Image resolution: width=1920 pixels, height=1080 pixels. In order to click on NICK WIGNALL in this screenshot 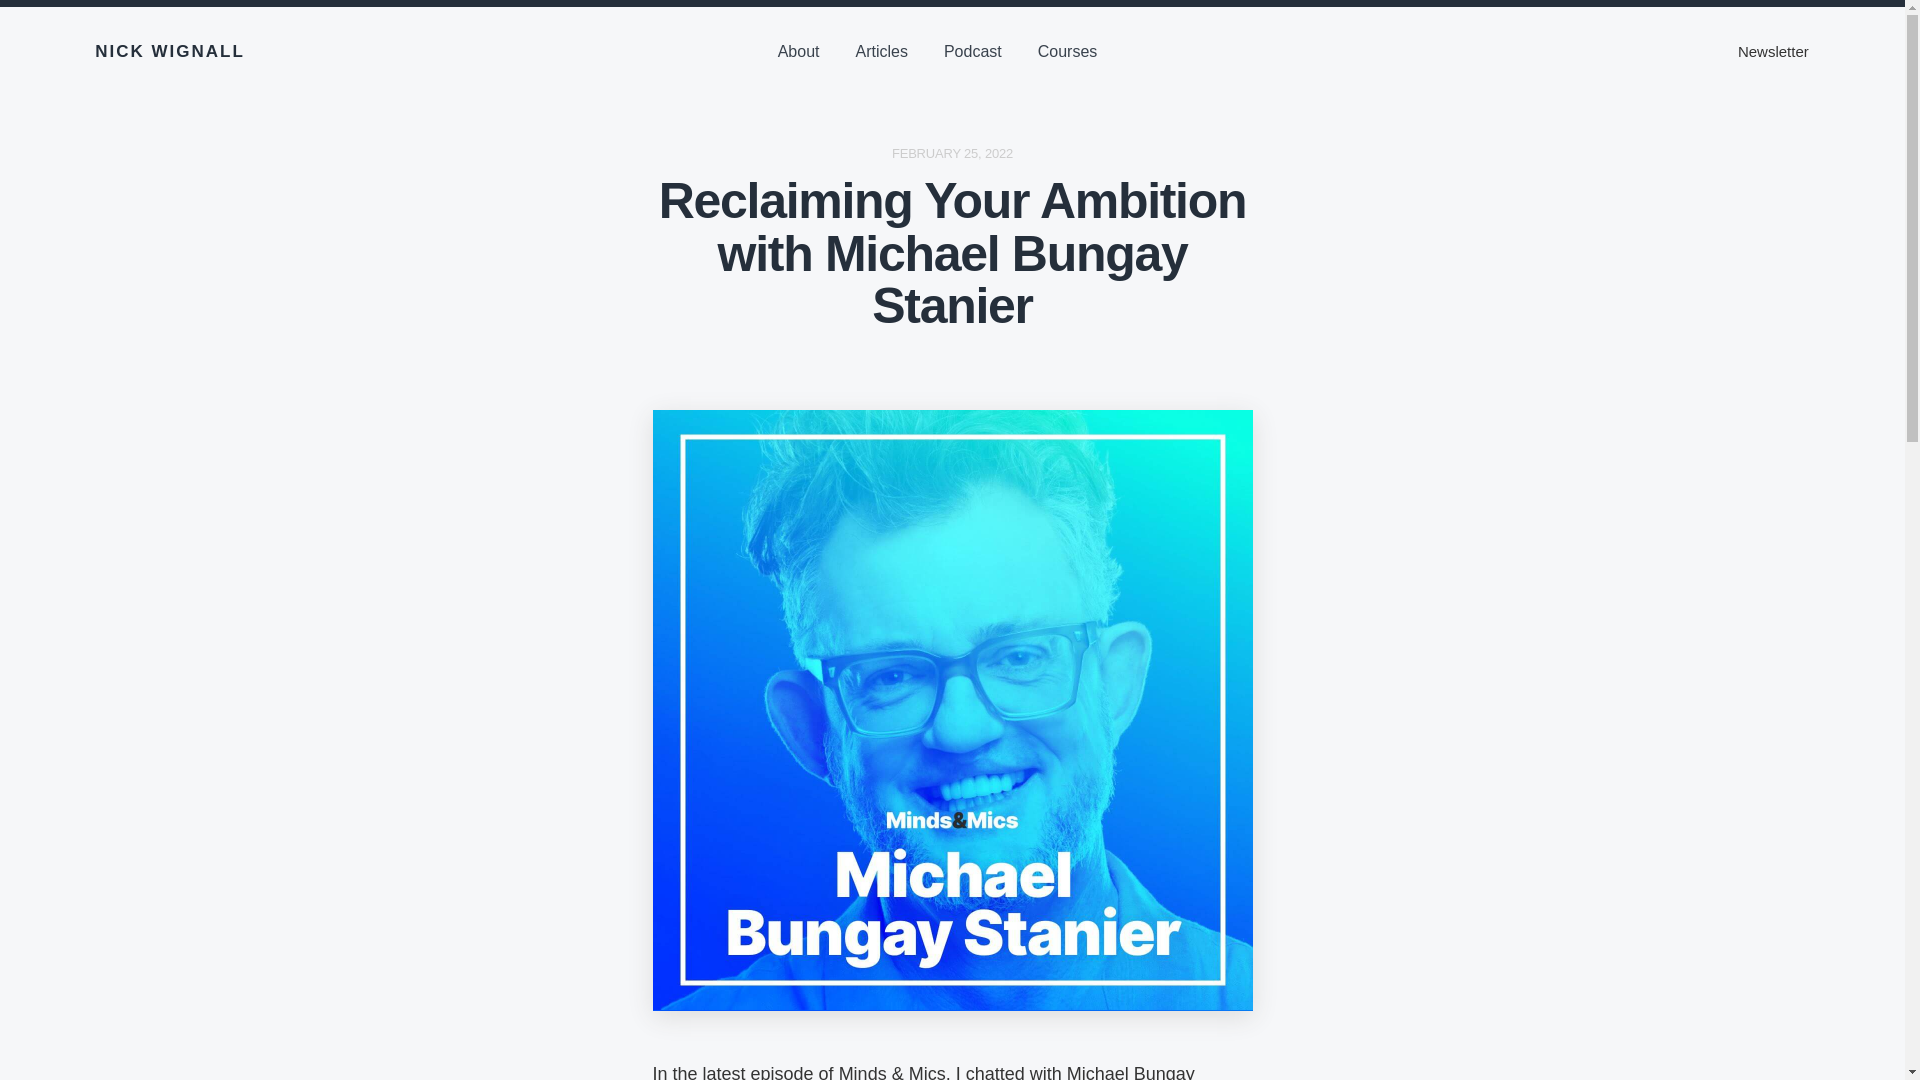, I will do `click(798, 52)`.